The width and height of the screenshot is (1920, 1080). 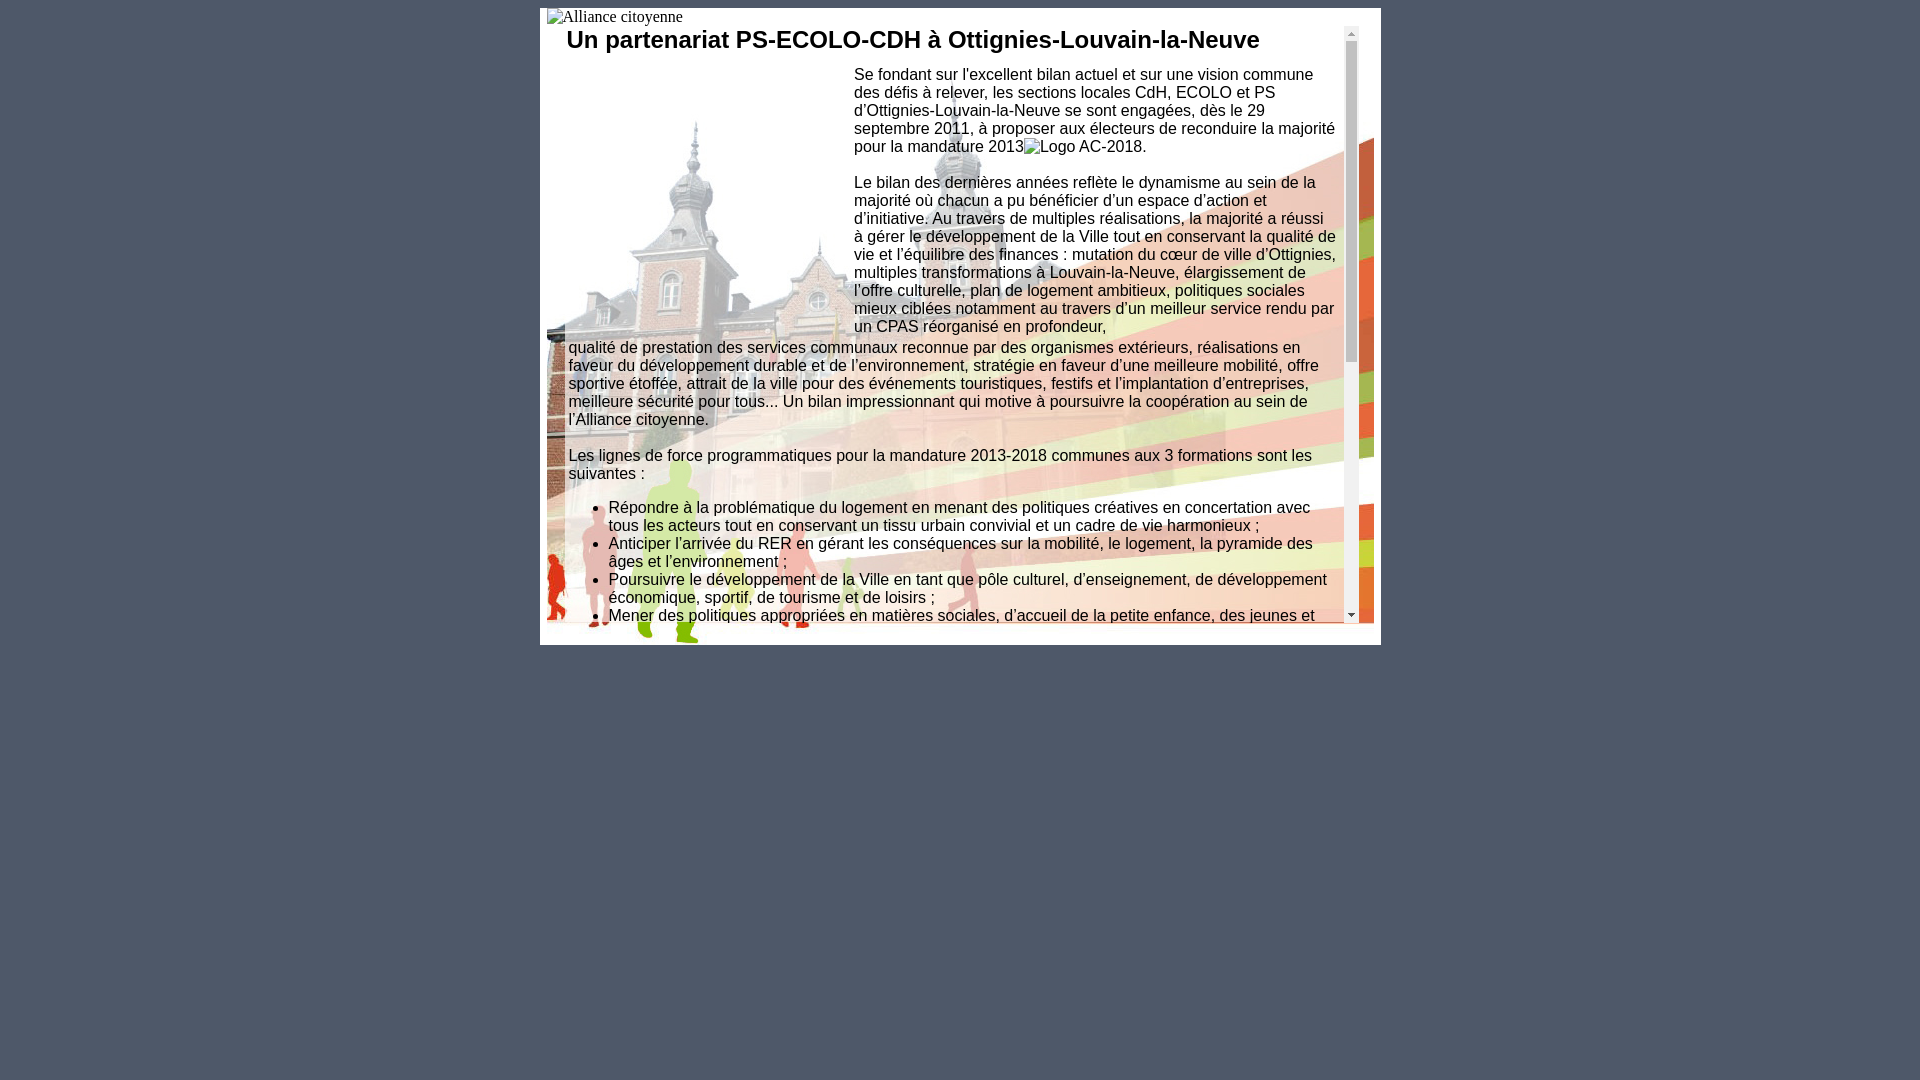 What do you see at coordinates (1214, 202) in the screenshot?
I see `Pacte` at bounding box center [1214, 202].